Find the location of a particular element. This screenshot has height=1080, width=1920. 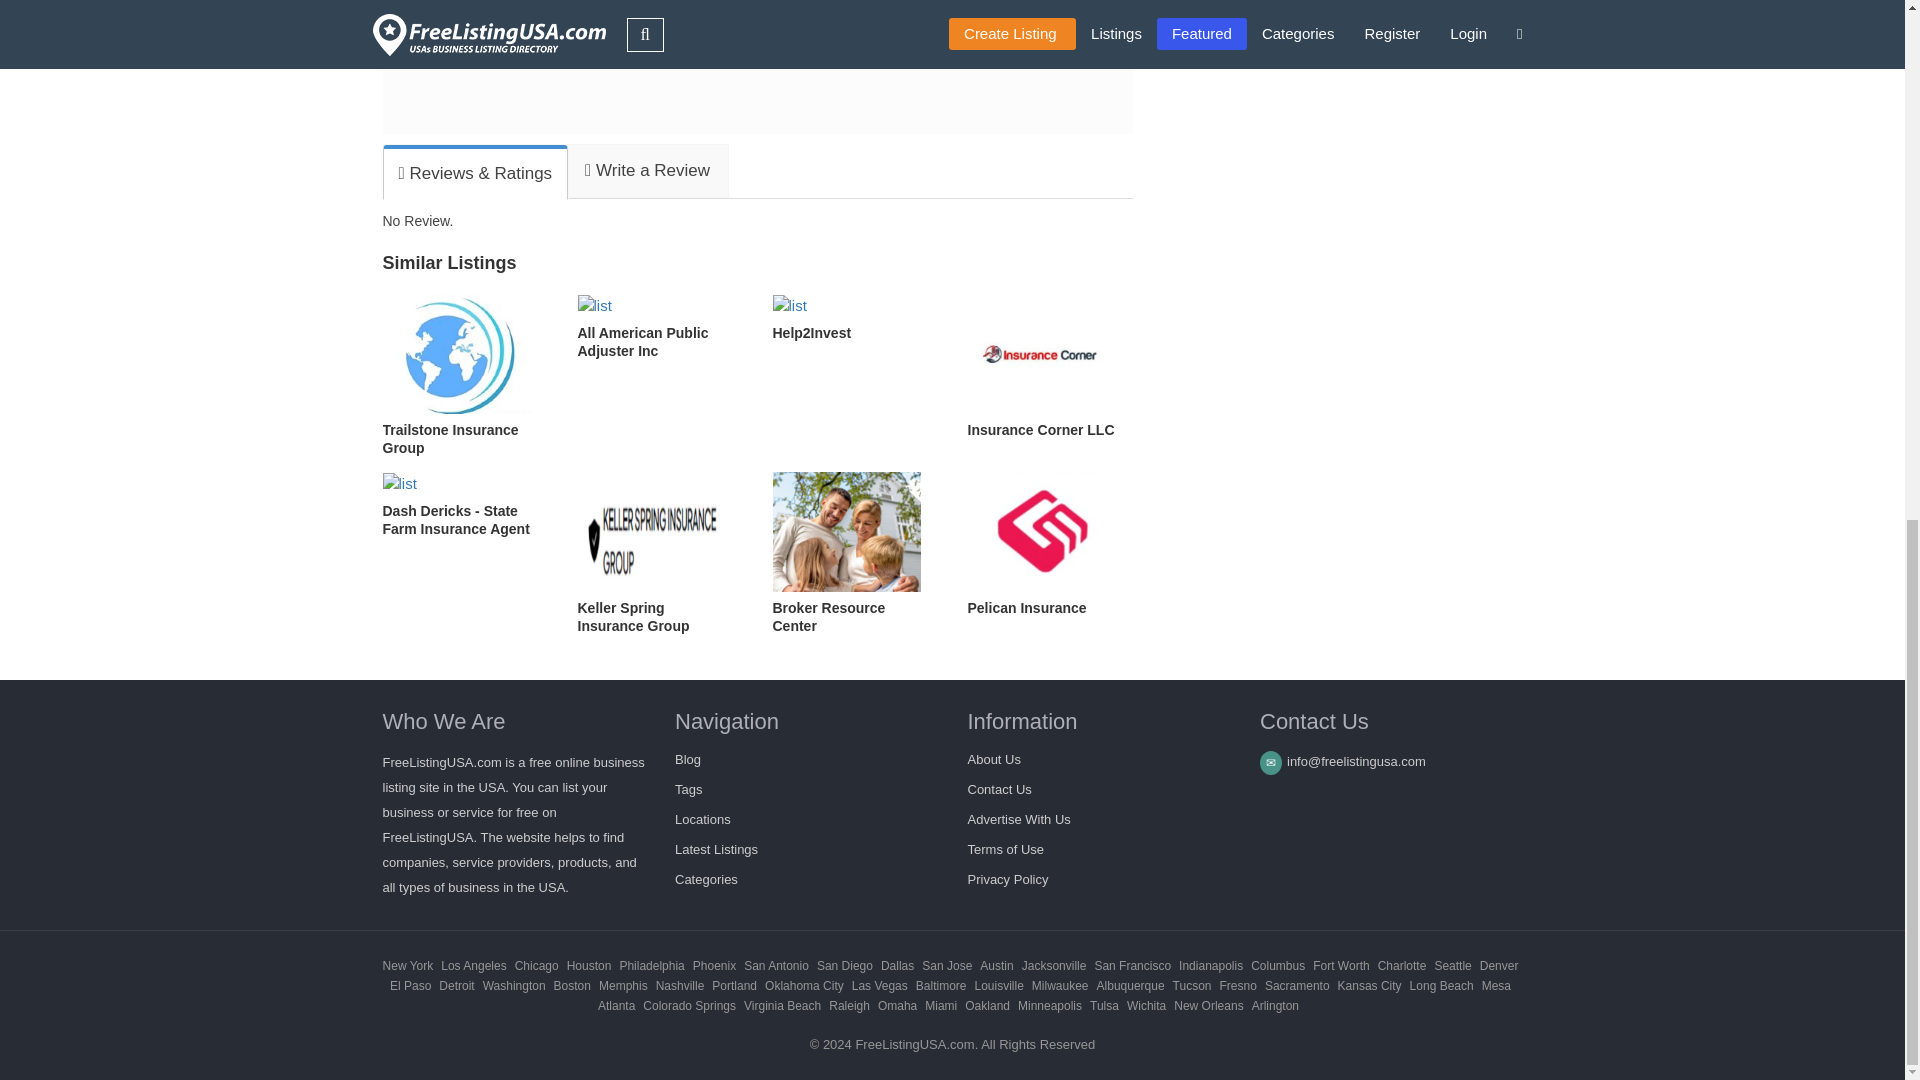

Help2Invest is located at coordinates (854, 318).